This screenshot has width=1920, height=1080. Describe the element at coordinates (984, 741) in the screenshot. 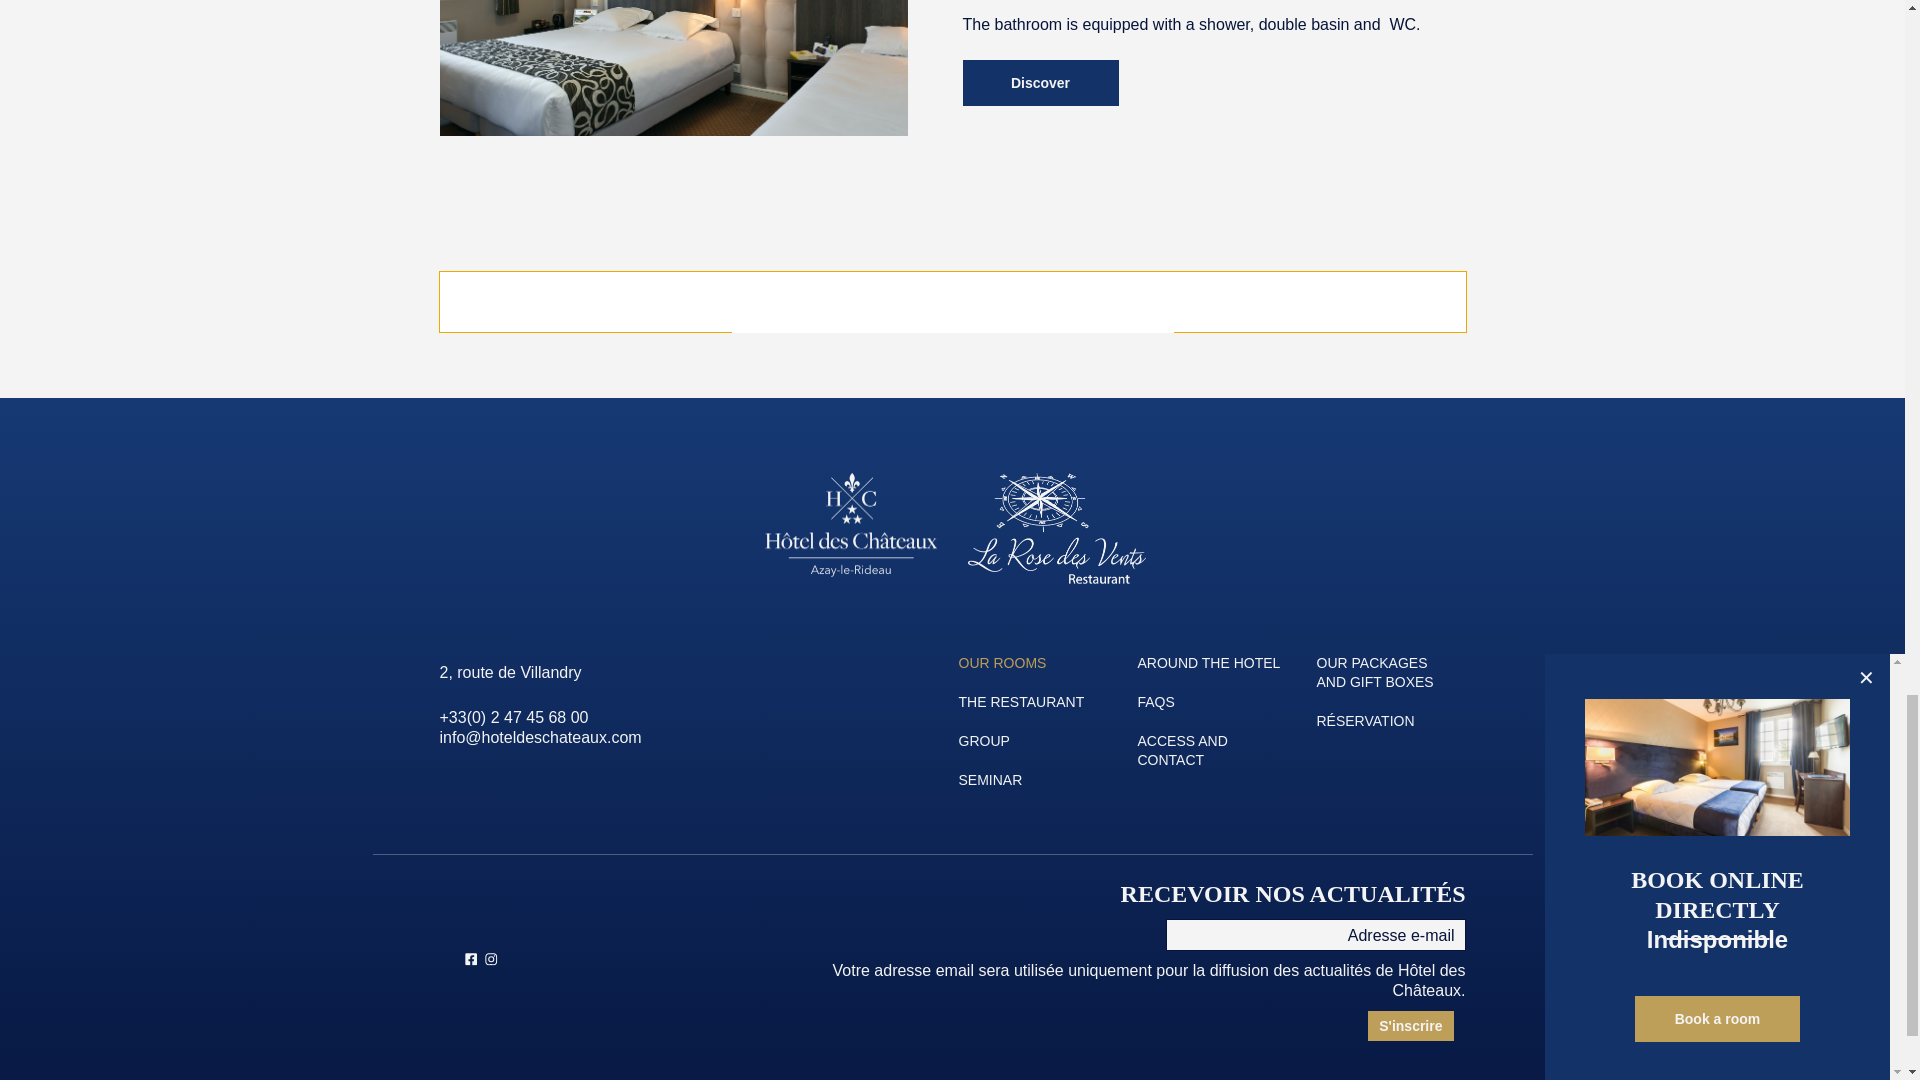

I see `GROUP` at that location.